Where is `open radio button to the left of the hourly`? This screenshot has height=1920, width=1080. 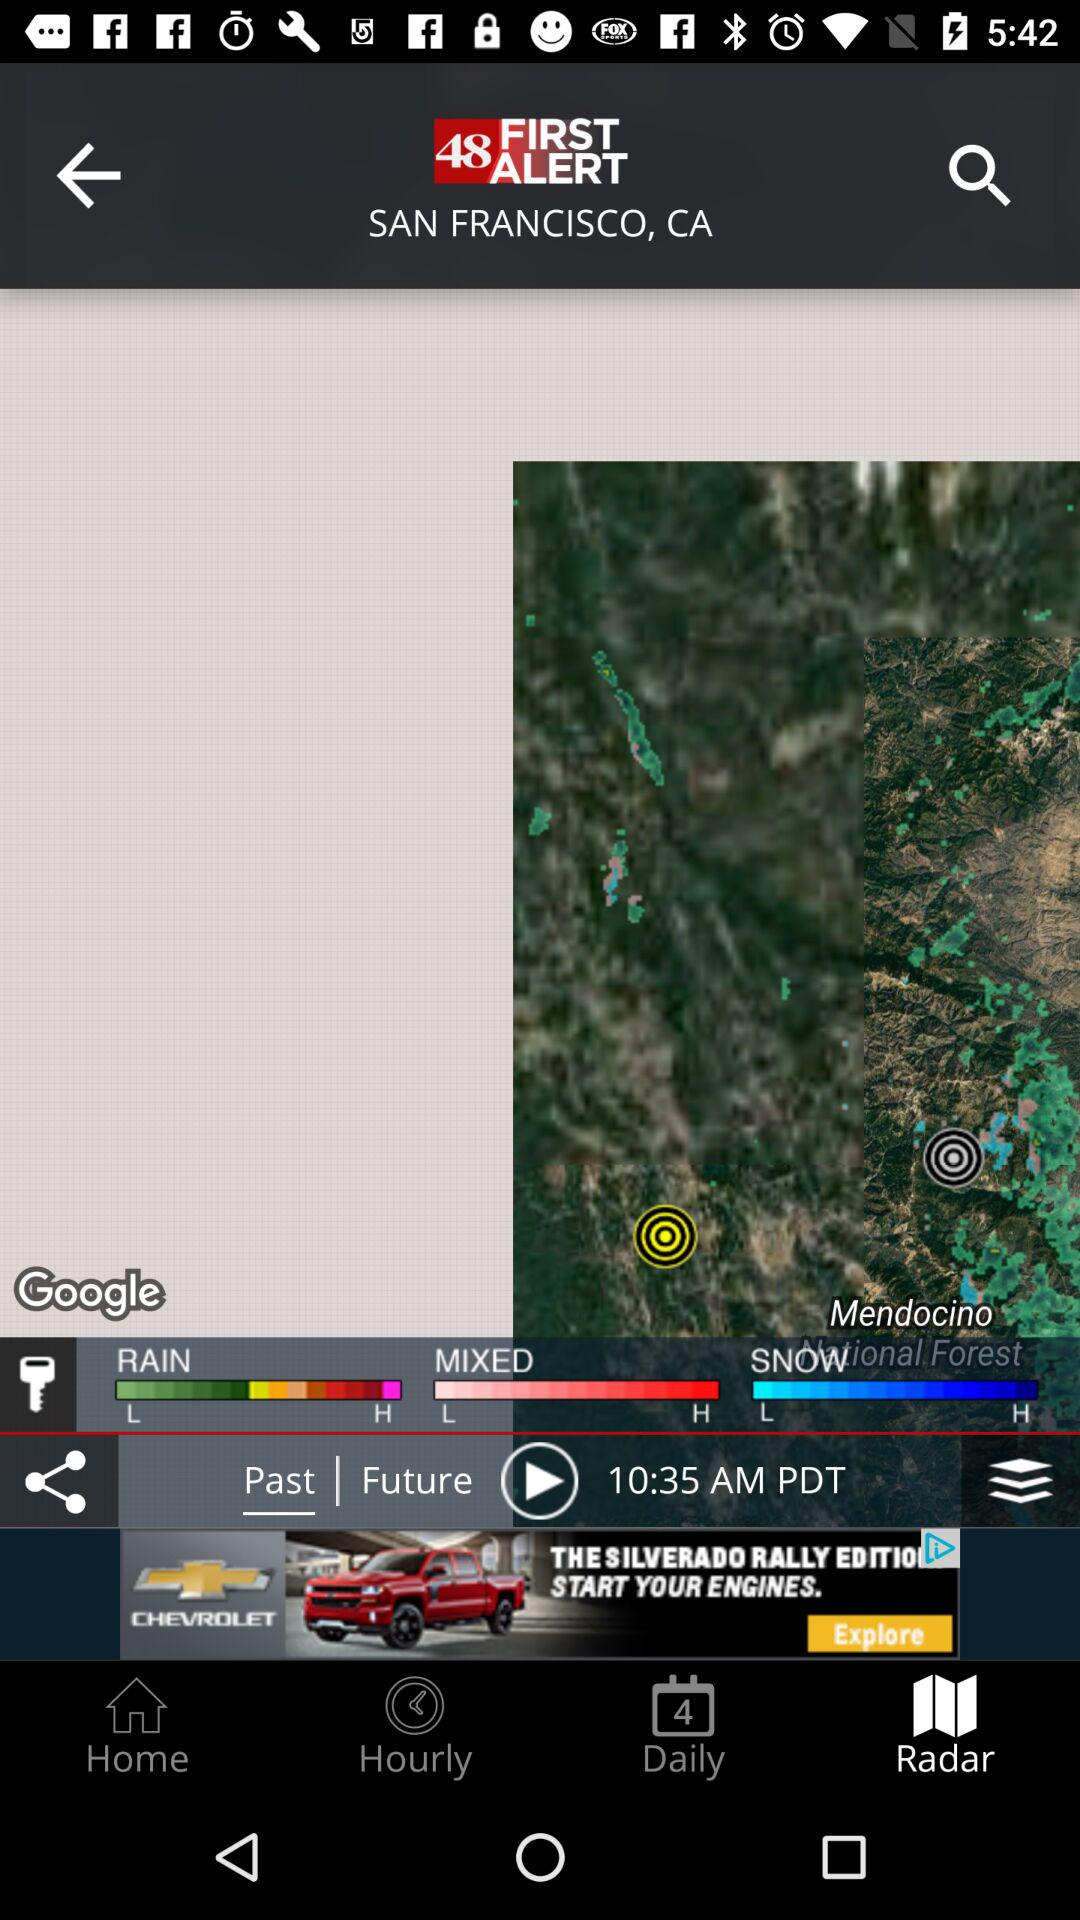
open radio button to the left of the hourly is located at coordinates (136, 1726).